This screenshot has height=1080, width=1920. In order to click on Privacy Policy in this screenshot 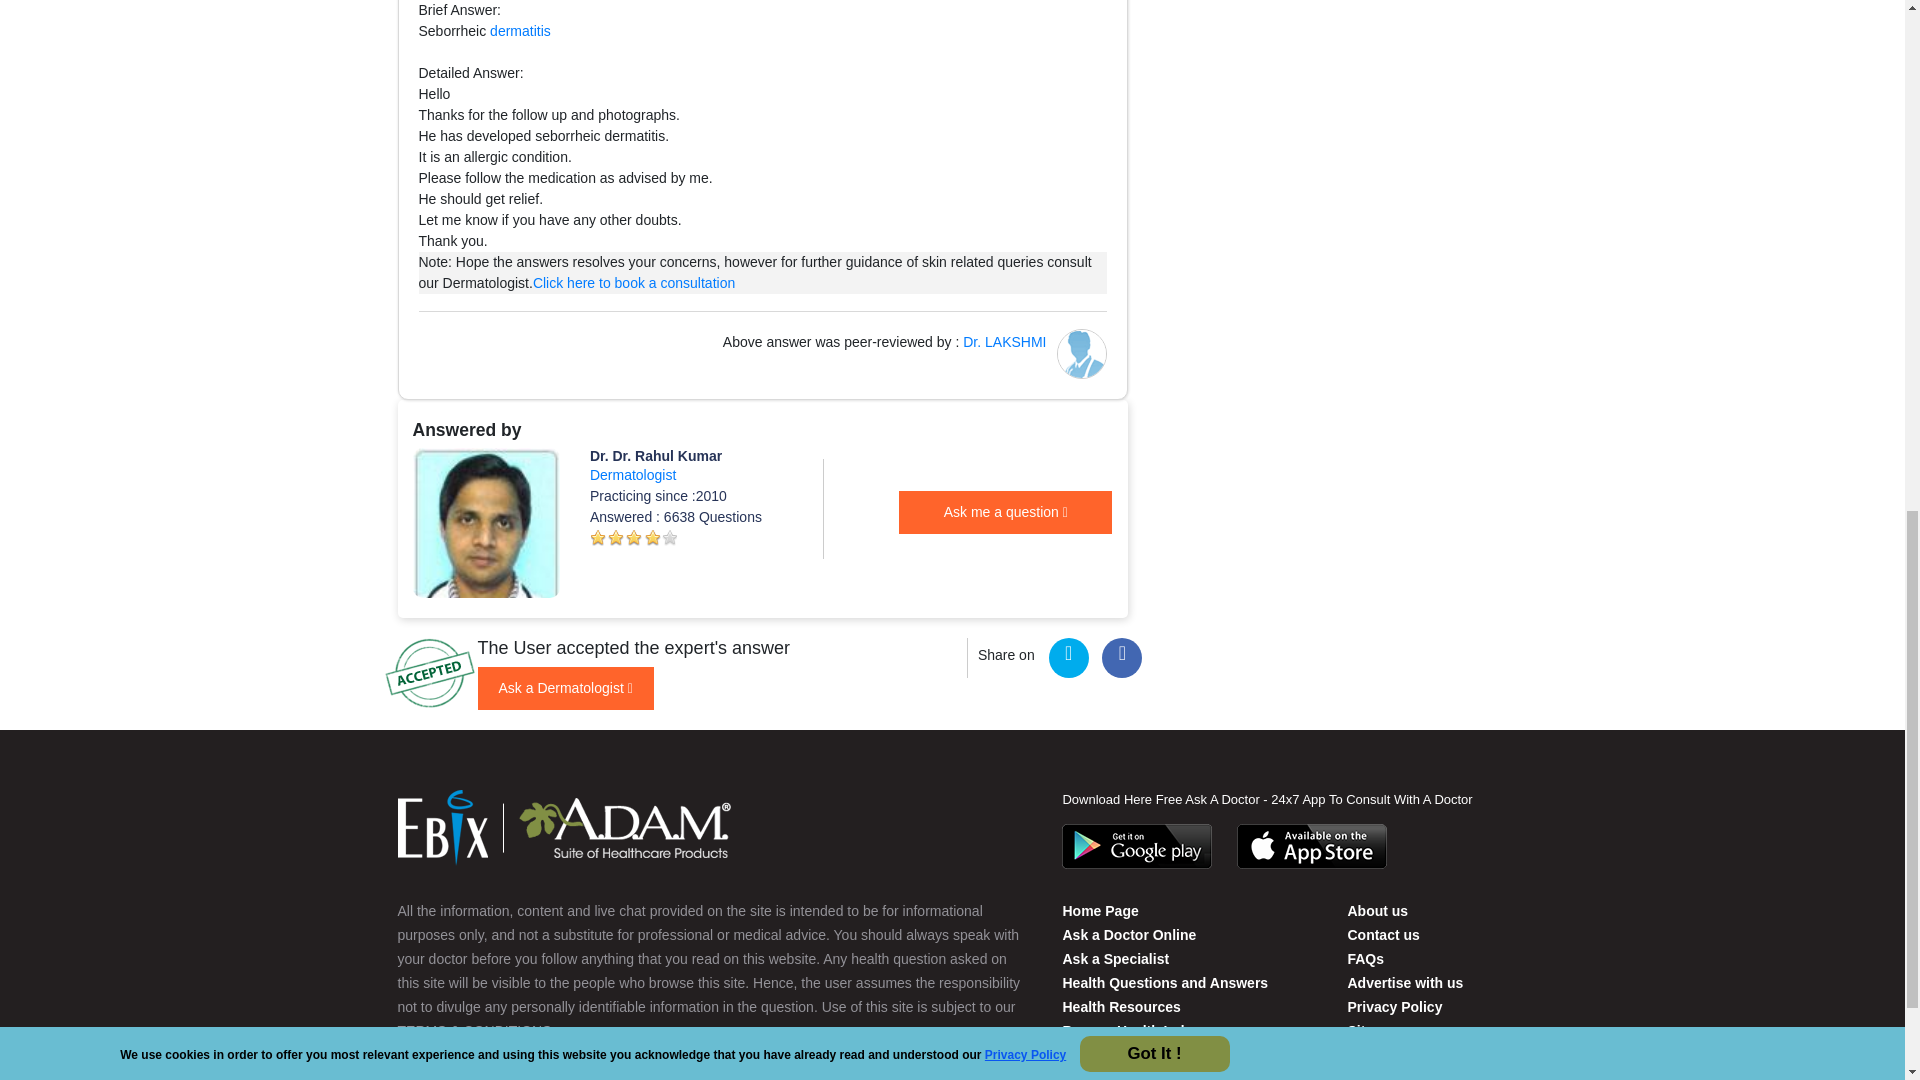, I will do `click(1394, 1007)`.